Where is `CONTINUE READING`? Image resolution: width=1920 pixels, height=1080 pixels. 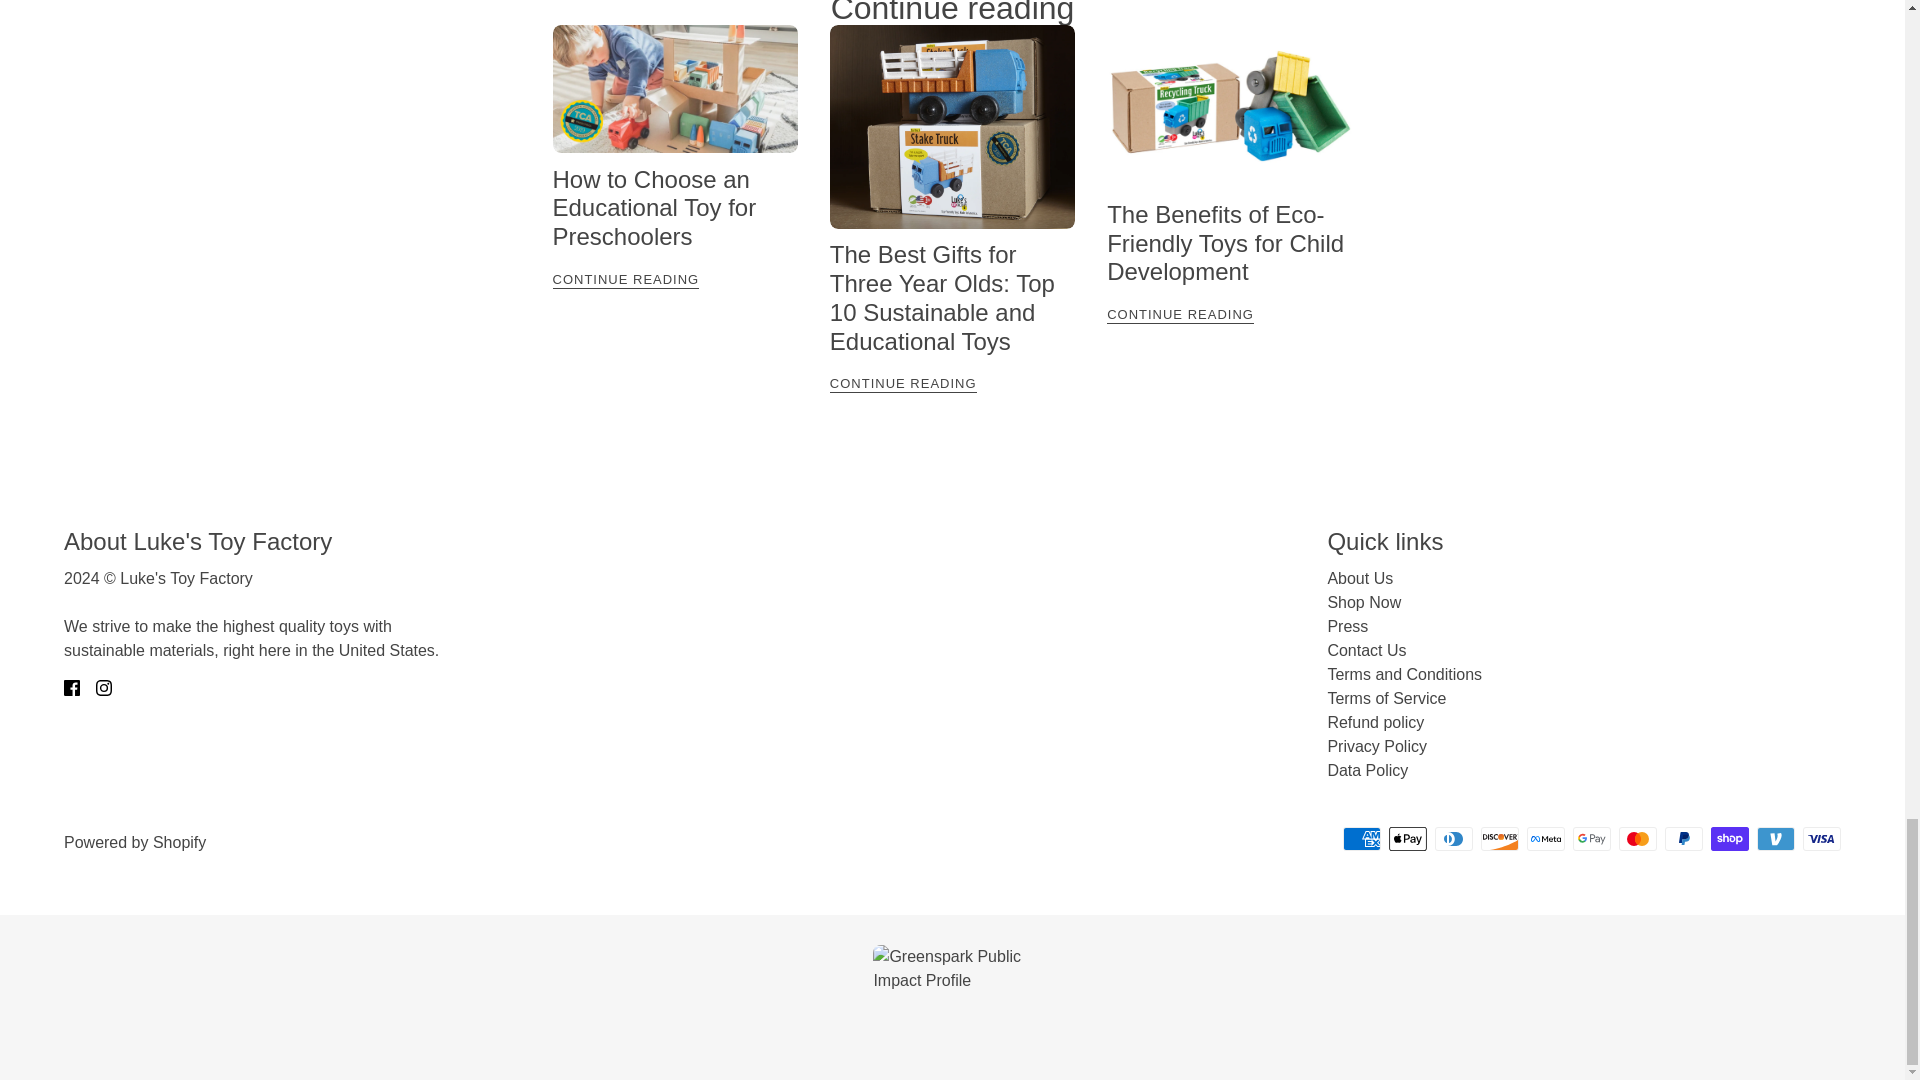 CONTINUE READING is located at coordinates (952, 383).